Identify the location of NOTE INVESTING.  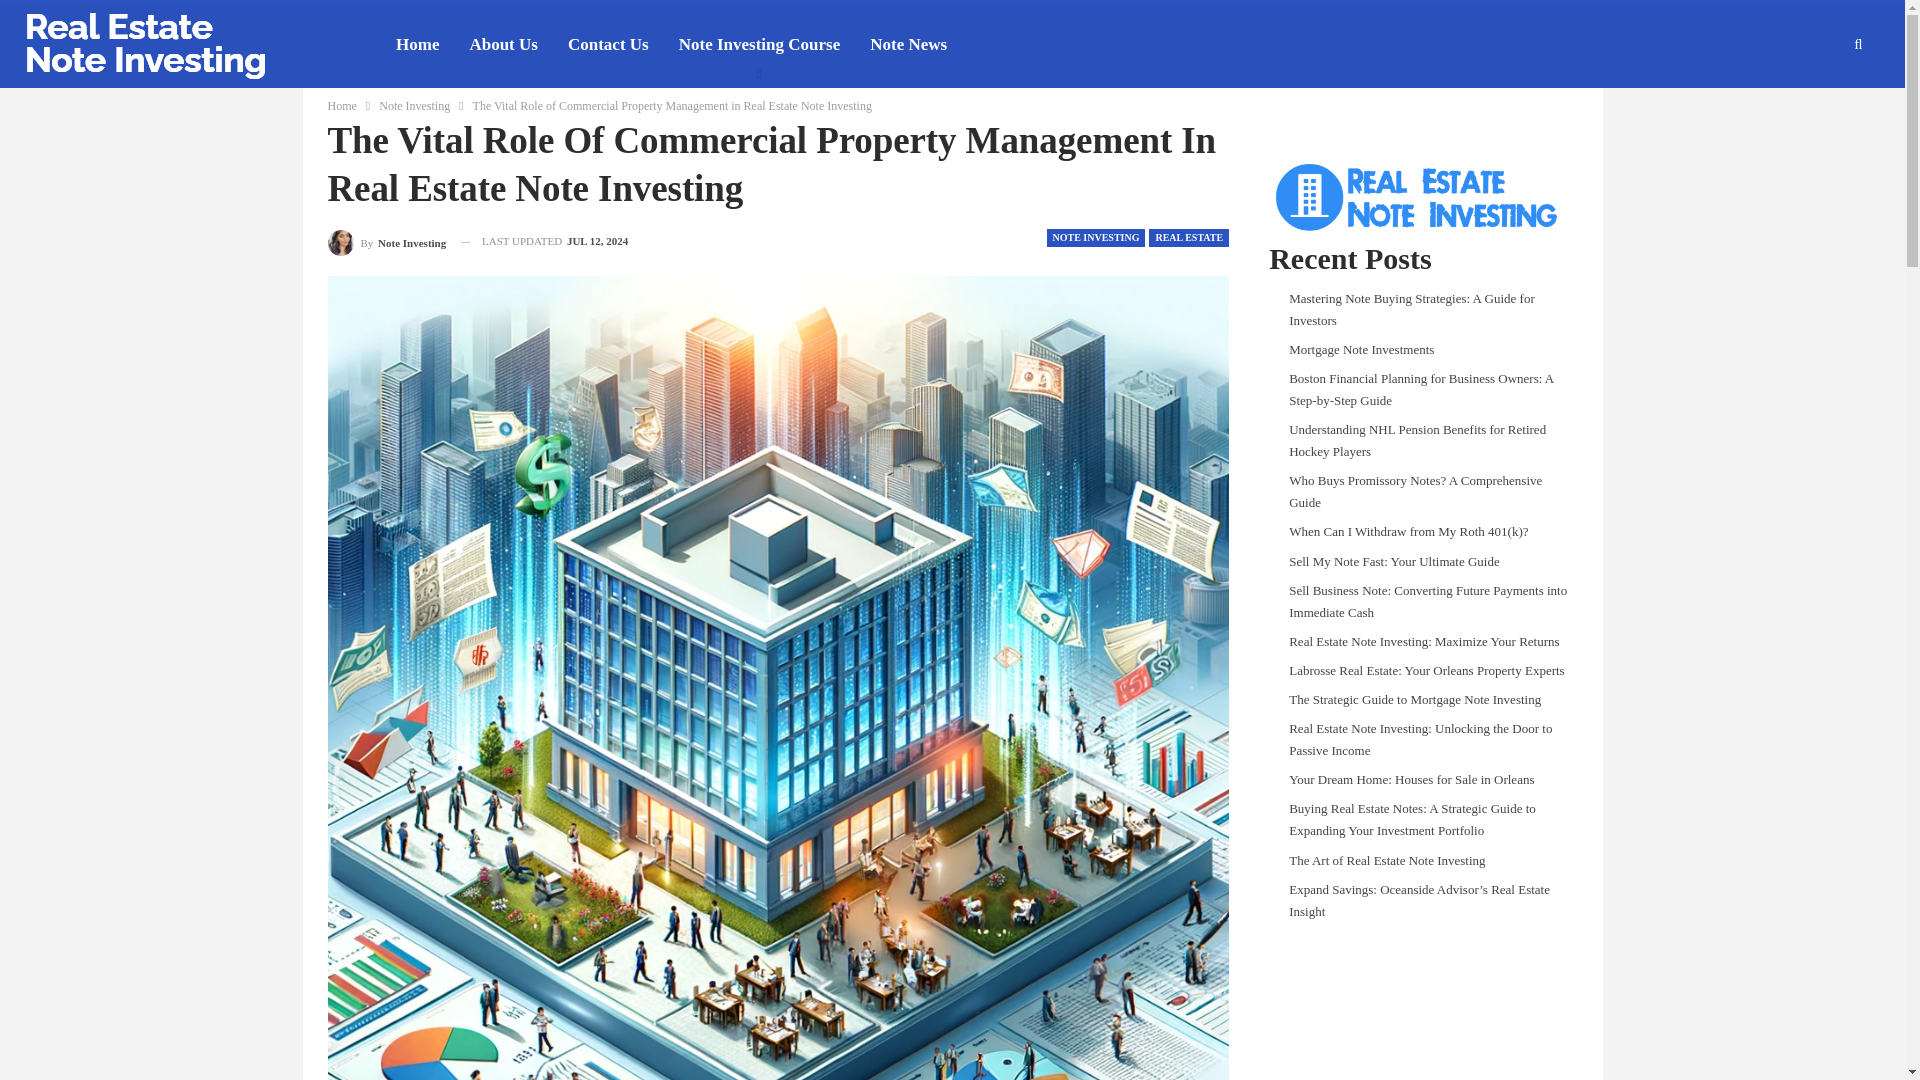
(1095, 238).